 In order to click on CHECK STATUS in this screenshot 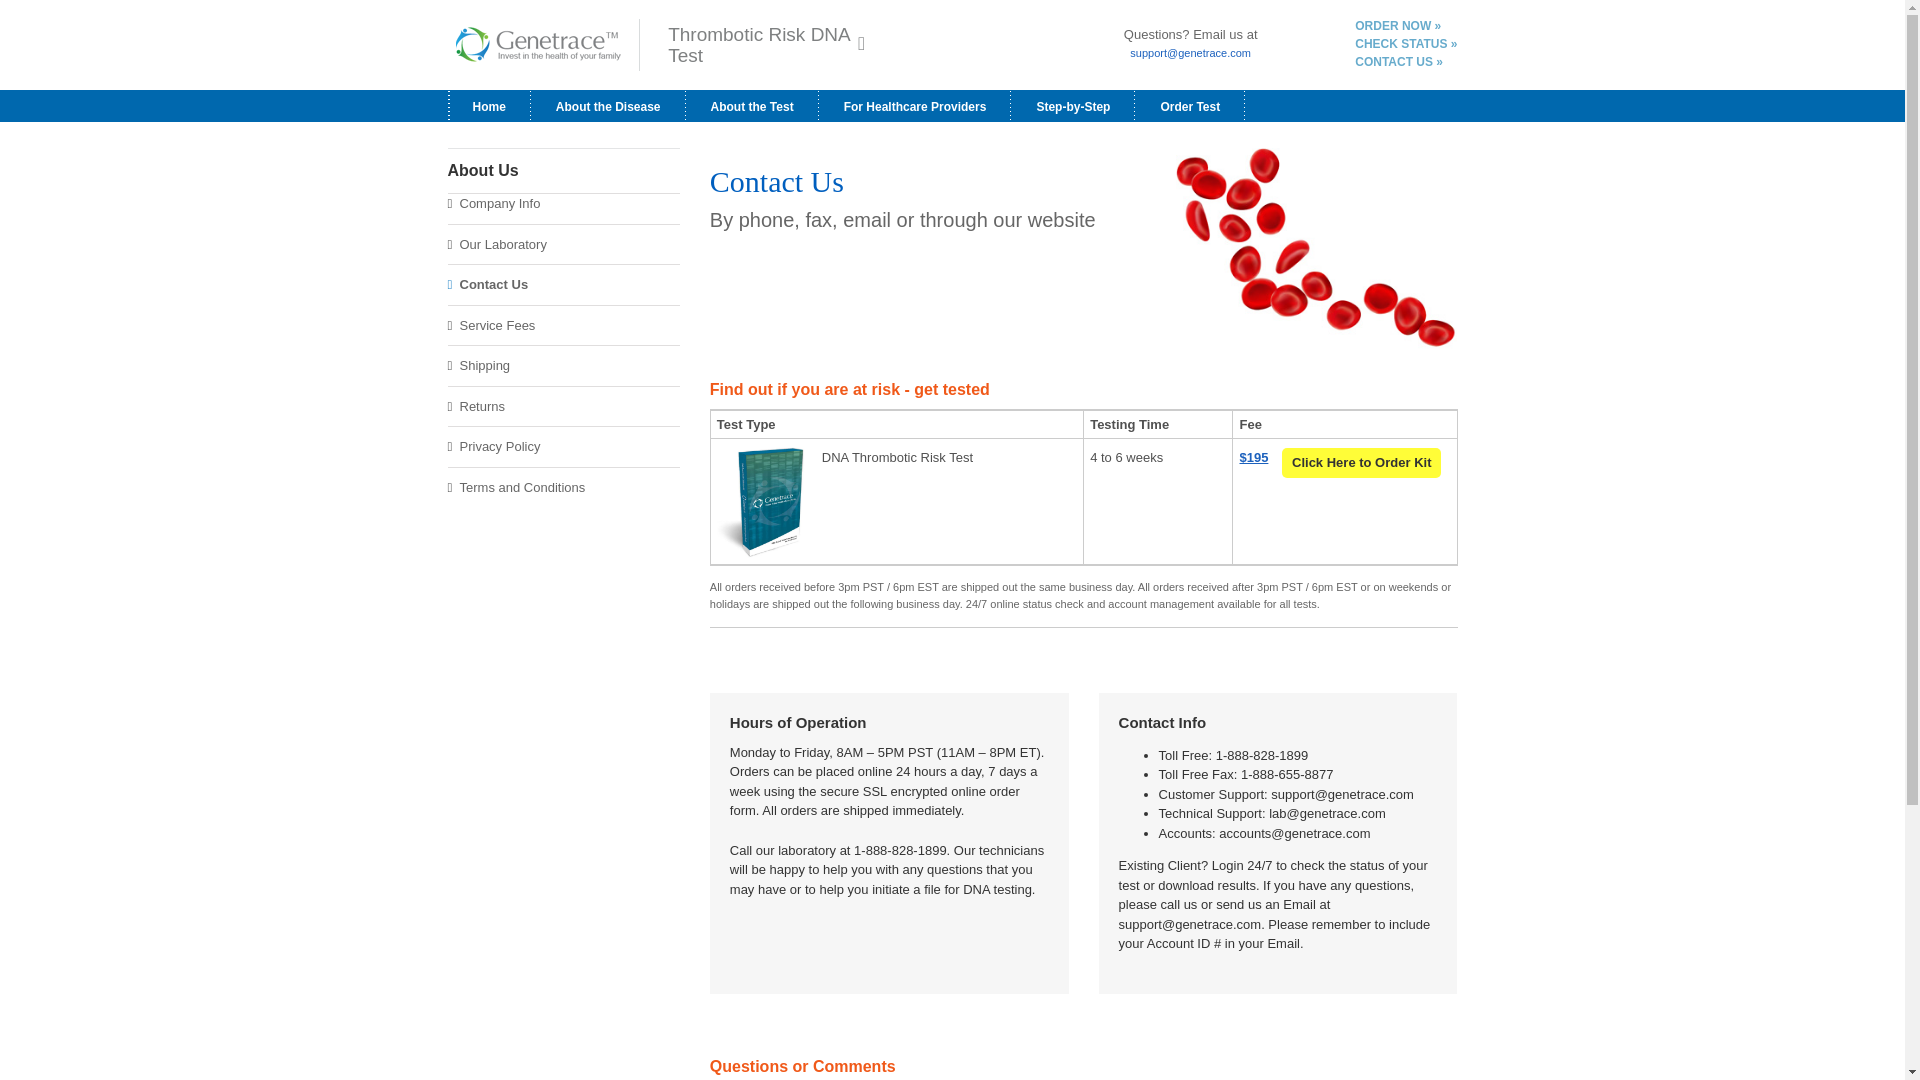, I will do `click(1084, 272)`.